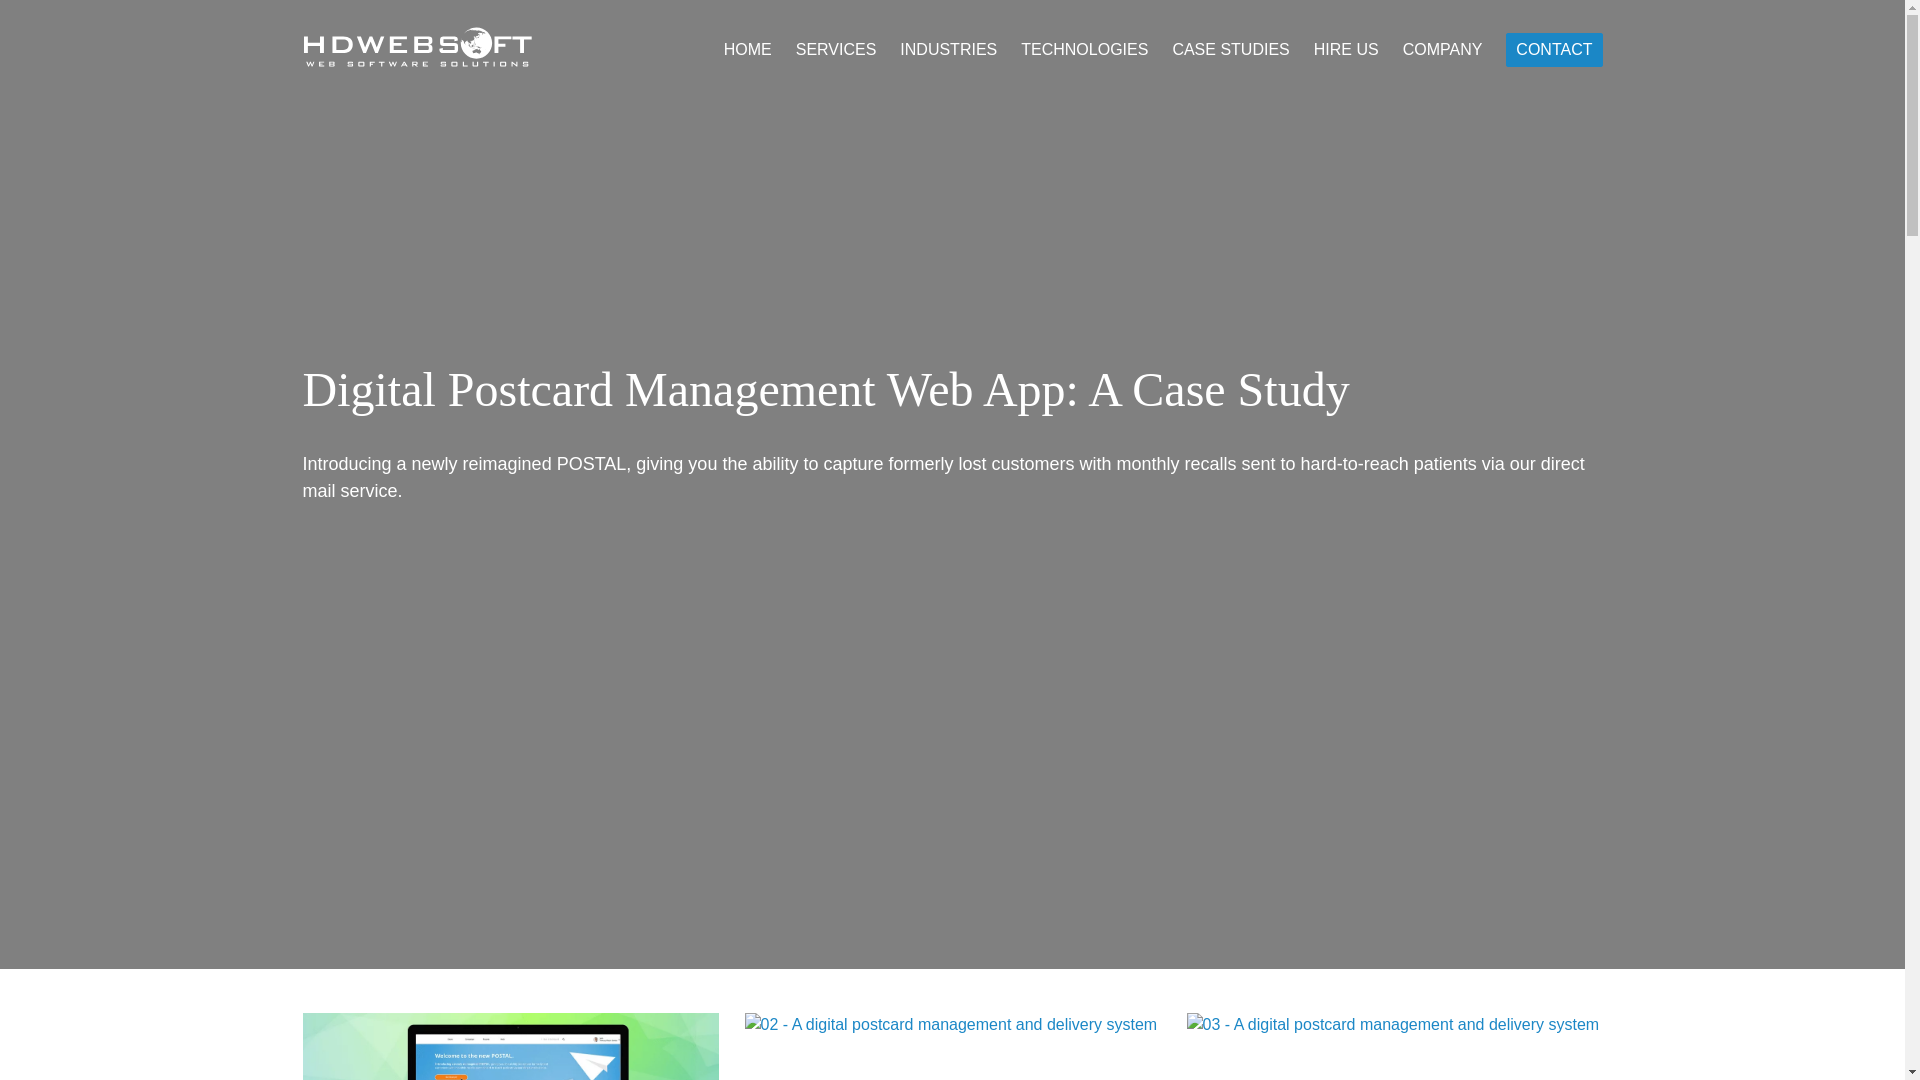  What do you see at coordinates (836, 50) in the screenshot?
I see `SERVICES` at bounding box center [836, 50].